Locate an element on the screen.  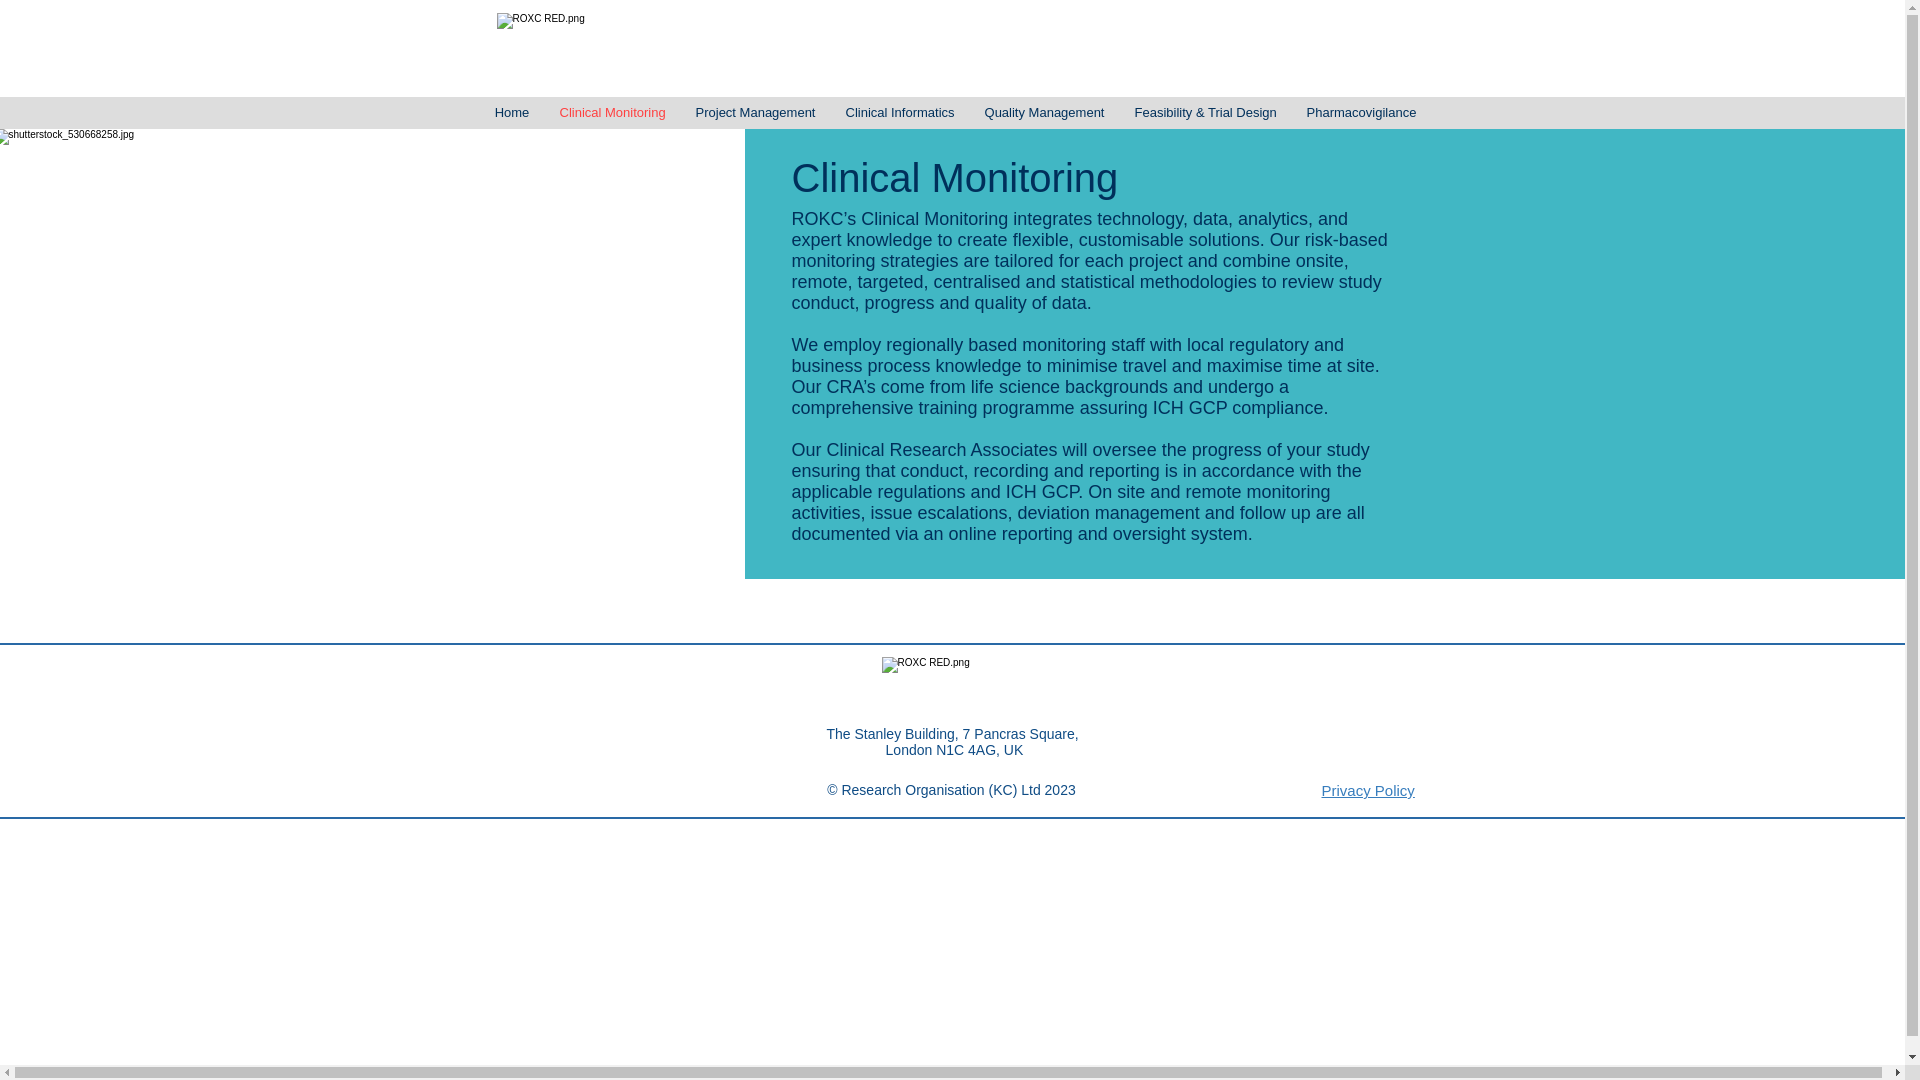
Home is located at coordinates (512, 112).